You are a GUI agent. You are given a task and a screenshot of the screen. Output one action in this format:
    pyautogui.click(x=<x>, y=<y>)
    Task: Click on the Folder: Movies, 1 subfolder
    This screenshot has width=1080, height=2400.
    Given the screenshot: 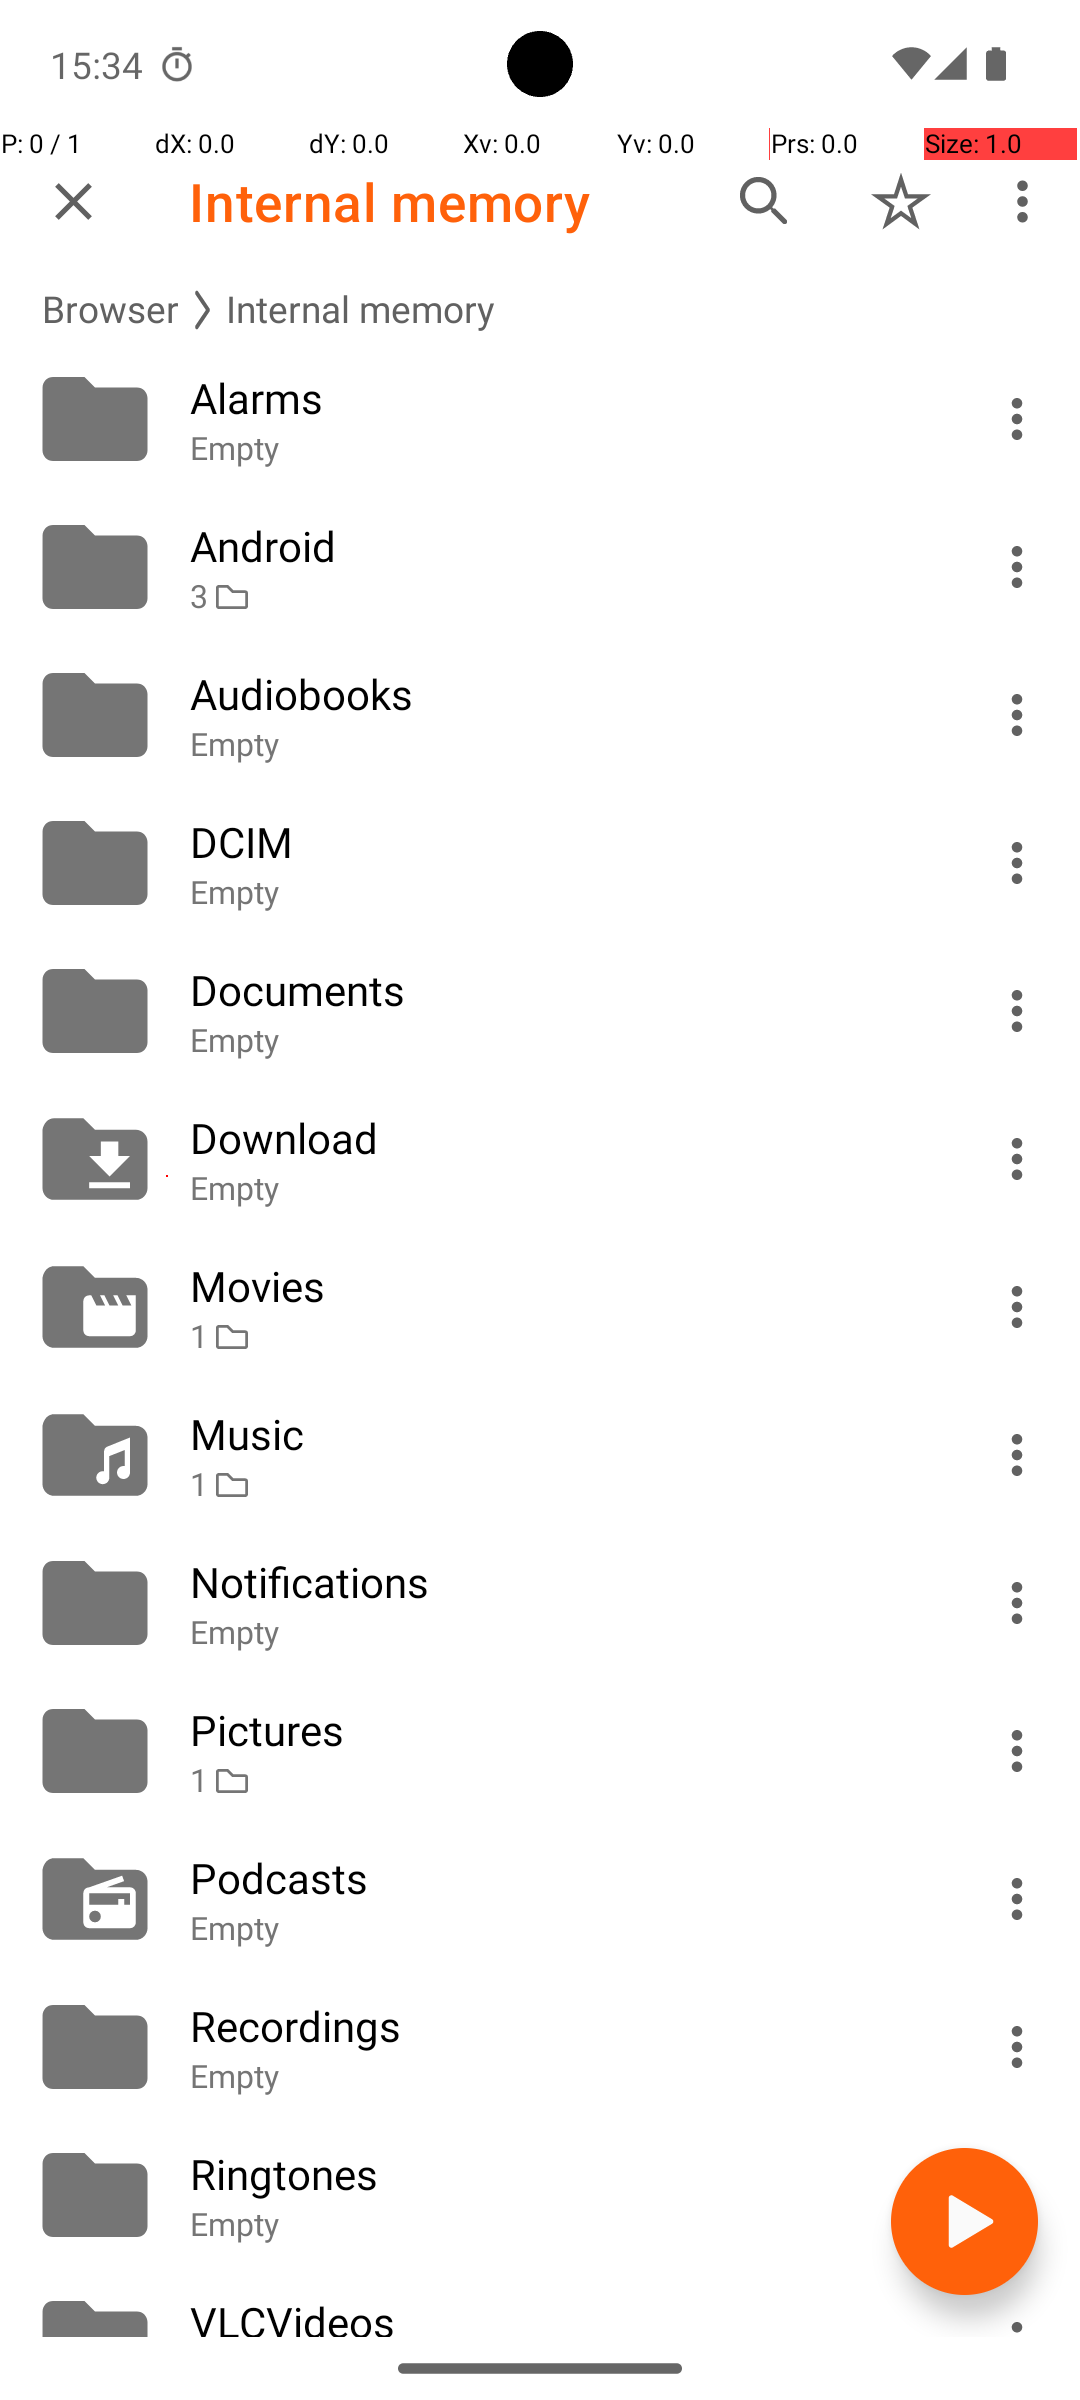 What is the action you would take?
    pyautogui.click(x=540, y=1307)
    